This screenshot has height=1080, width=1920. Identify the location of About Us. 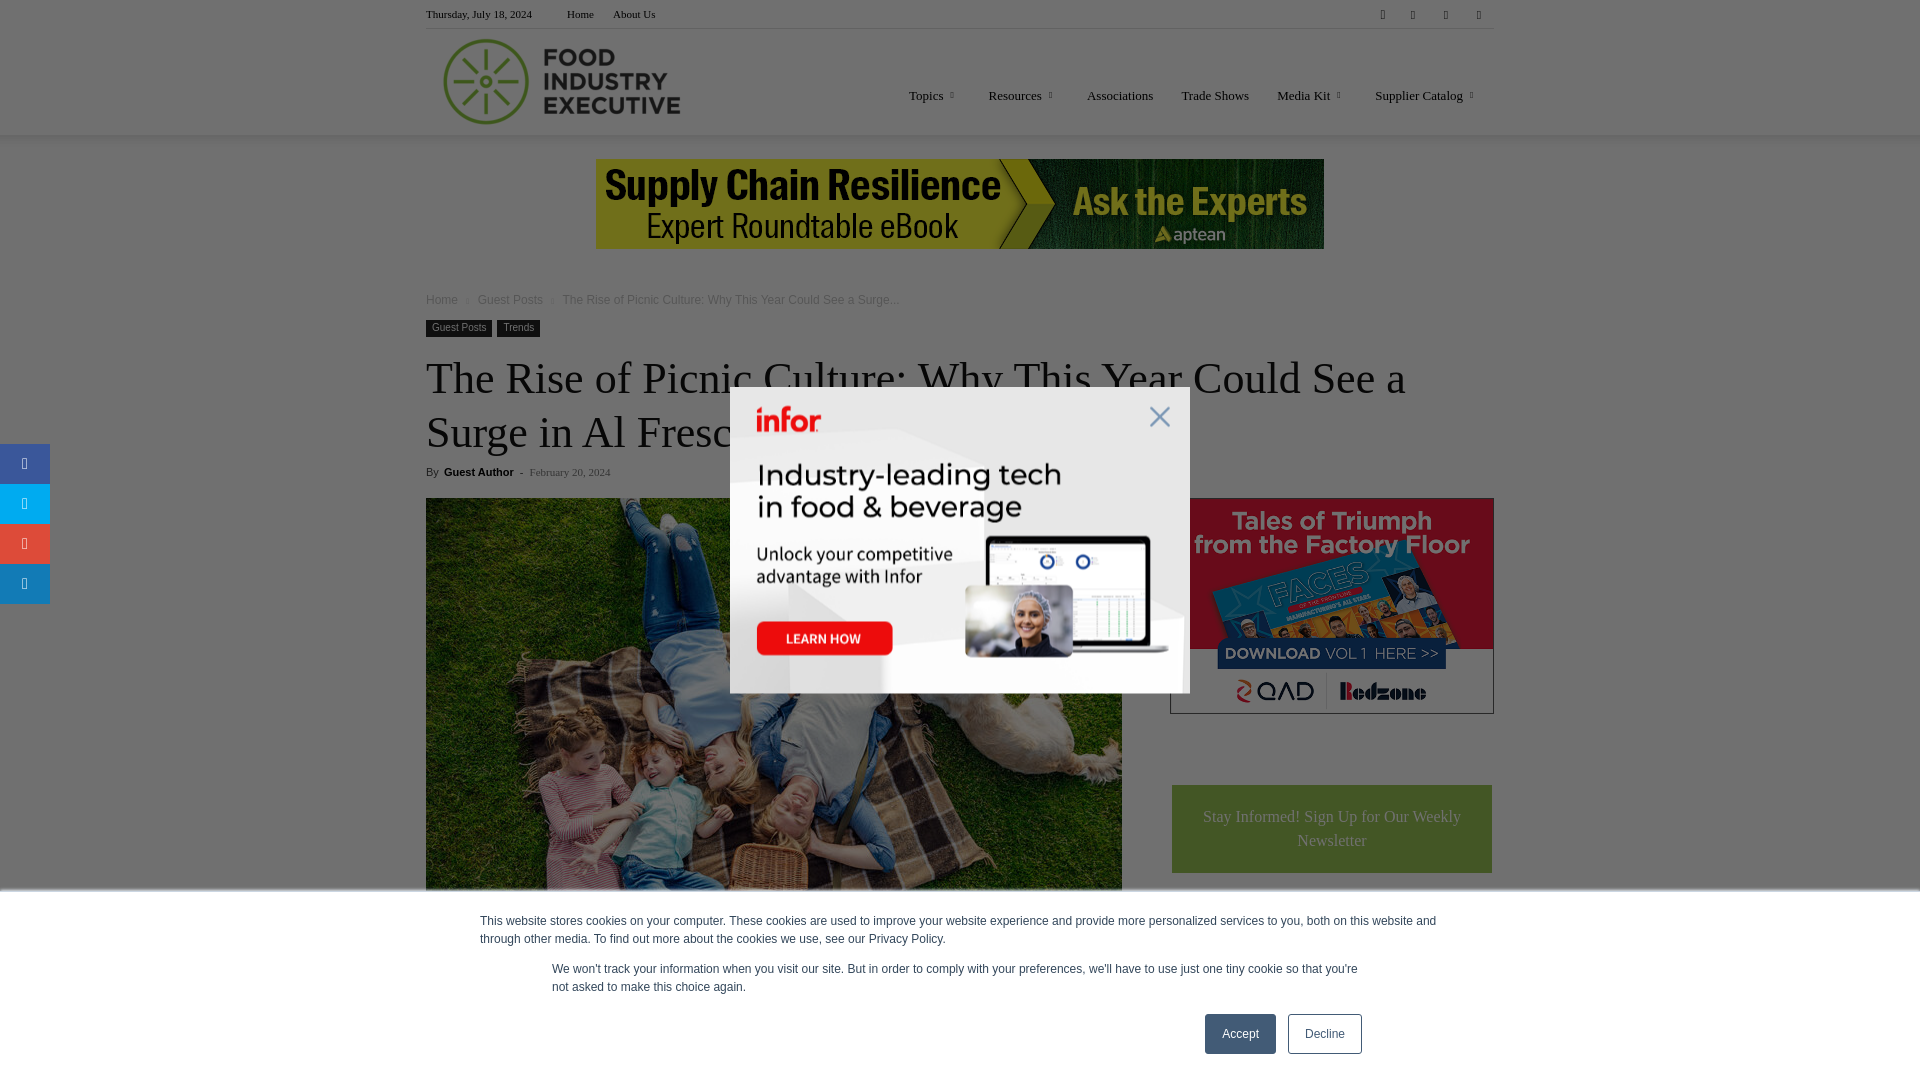
(633, 14).